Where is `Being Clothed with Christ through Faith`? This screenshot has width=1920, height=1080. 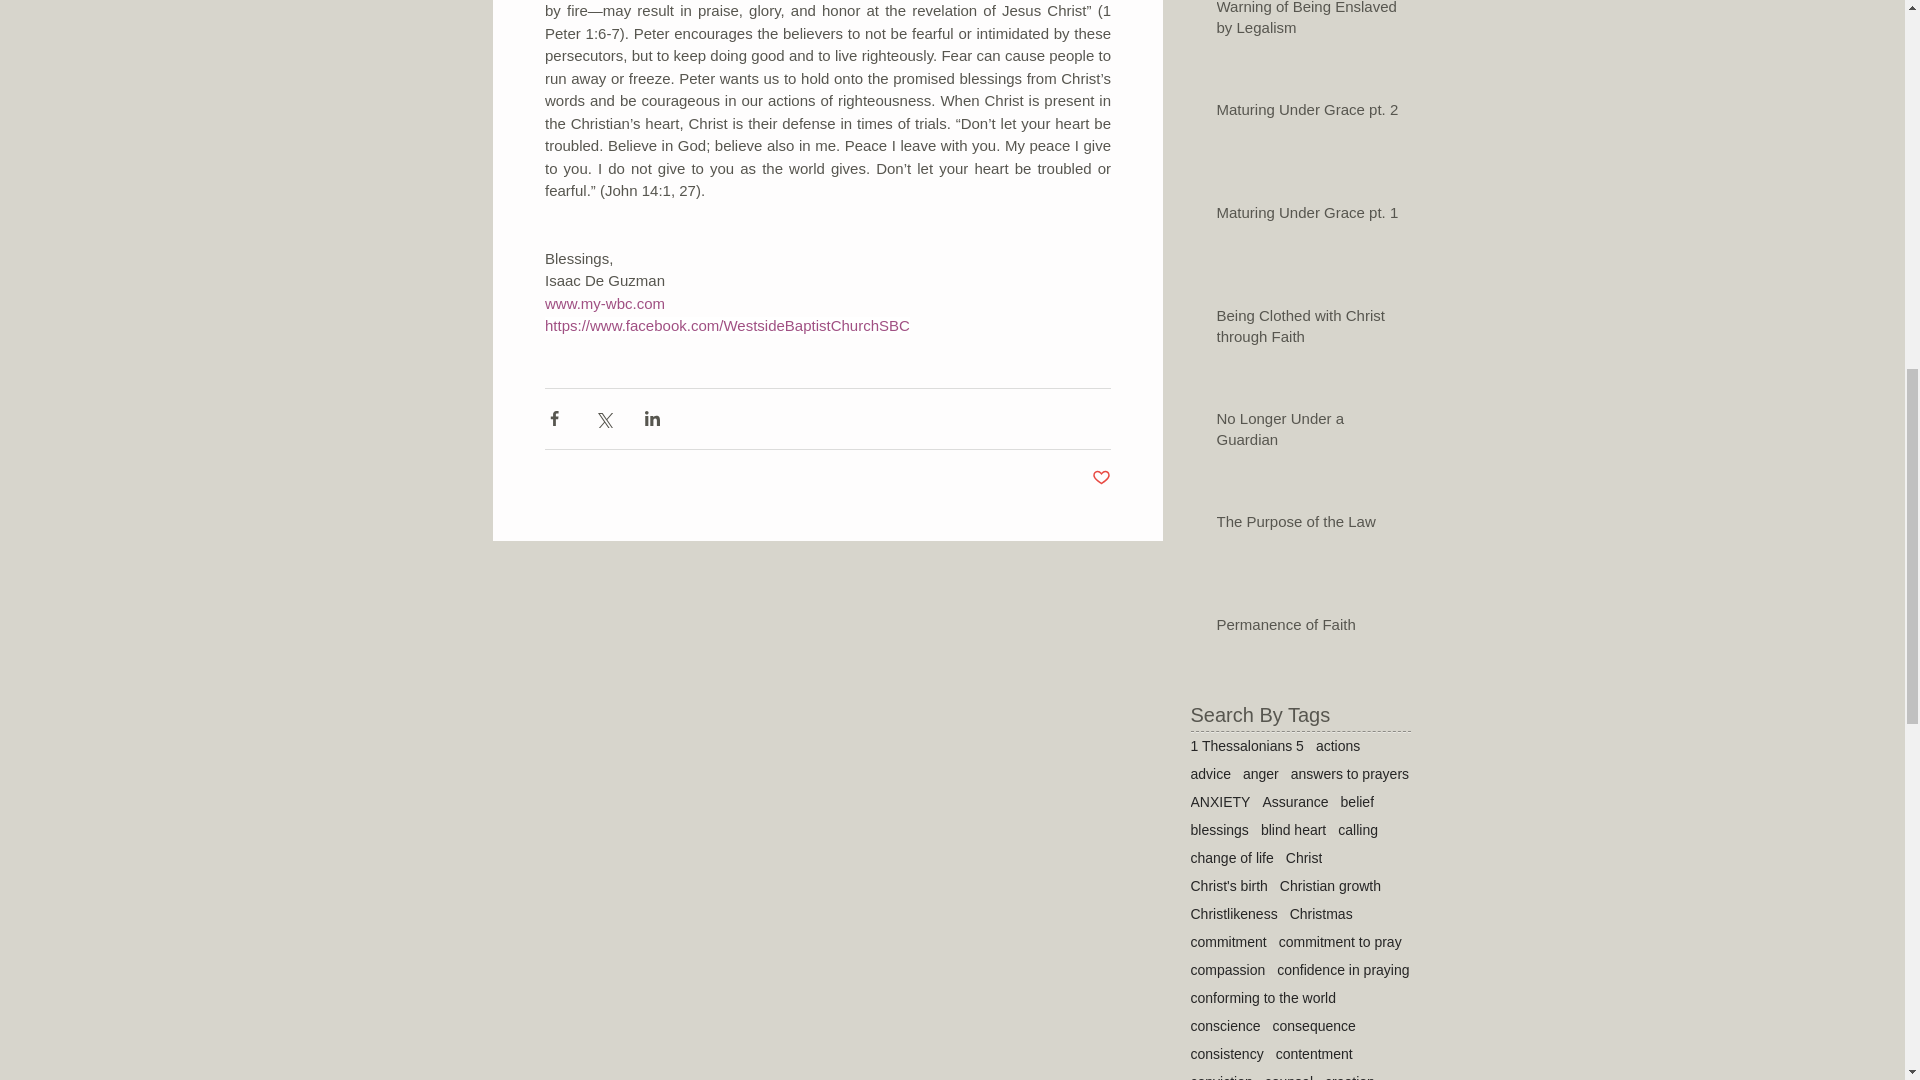 Being Clothed with Christ through Faith is located at coordinates (1306, 330).